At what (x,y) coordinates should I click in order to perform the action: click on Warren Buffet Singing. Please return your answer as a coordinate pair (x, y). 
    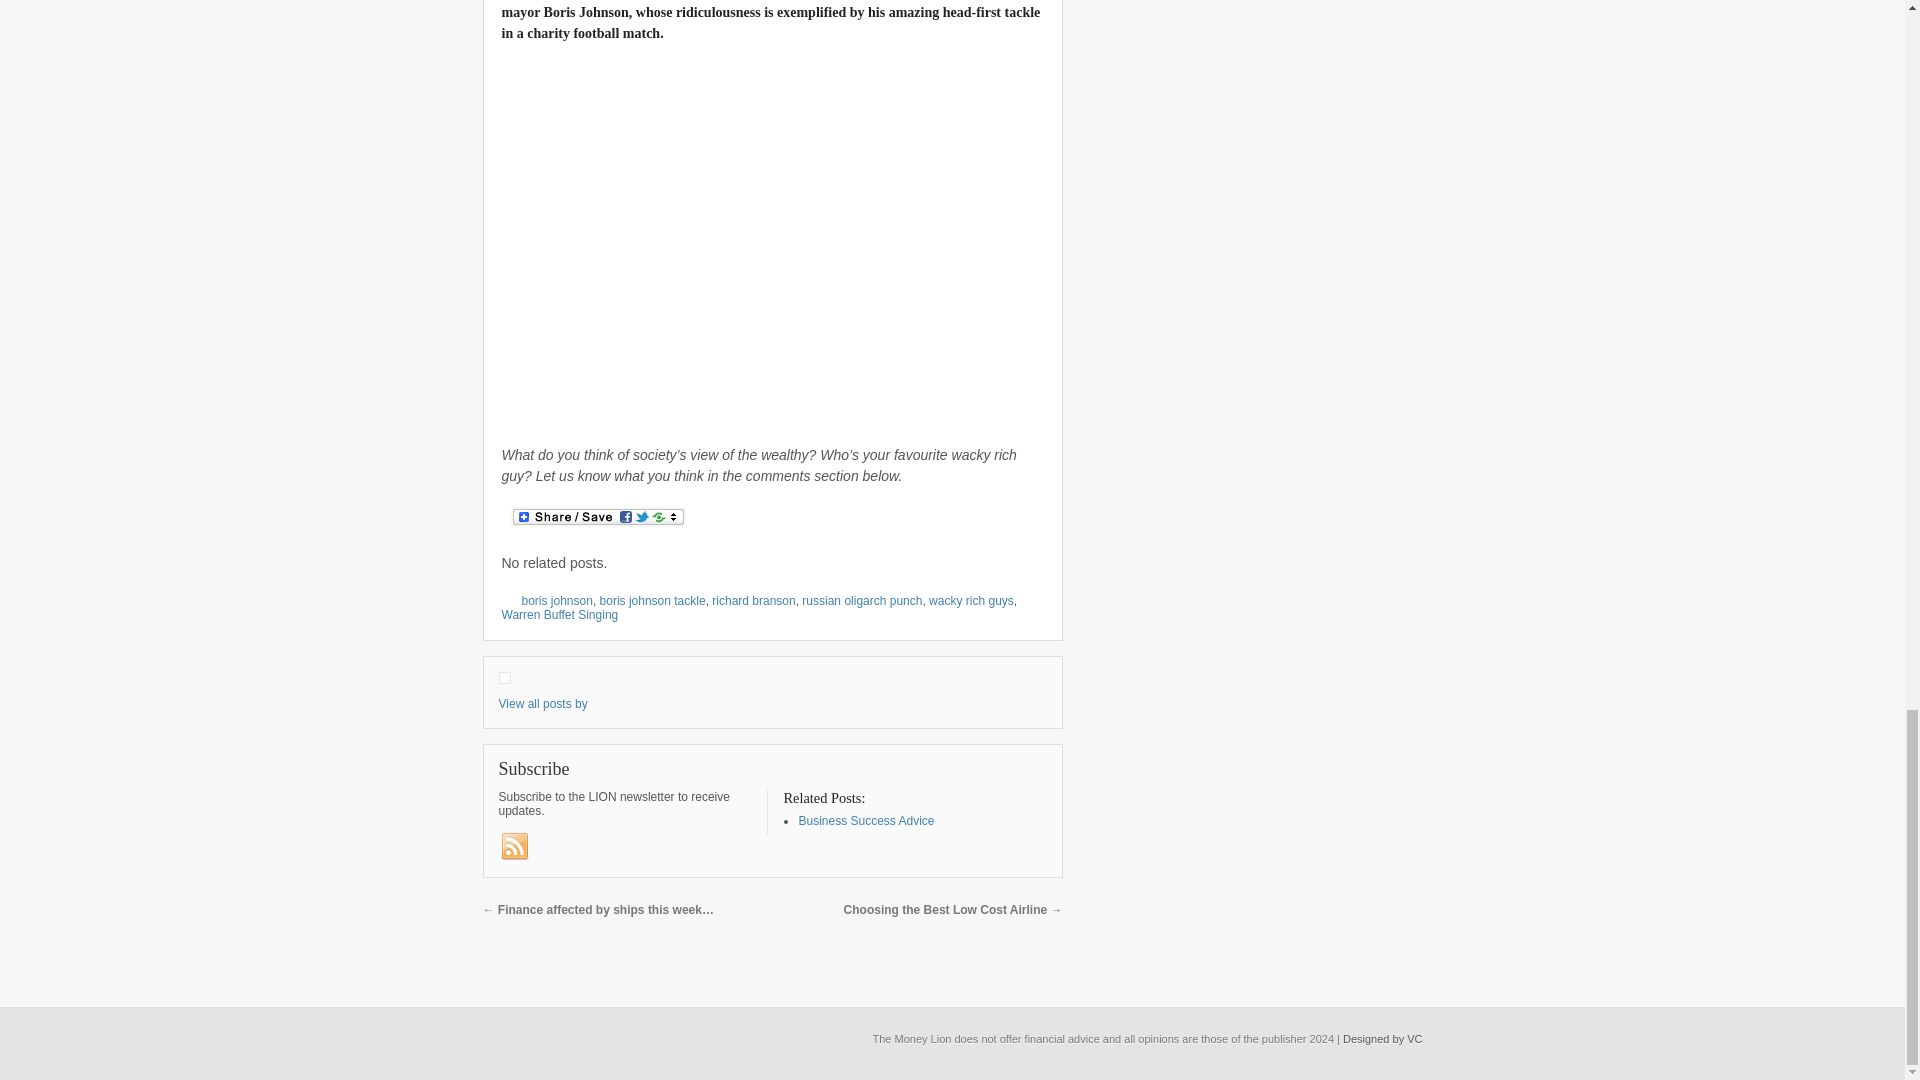
    Looking at the image, I should click on (560, 615).